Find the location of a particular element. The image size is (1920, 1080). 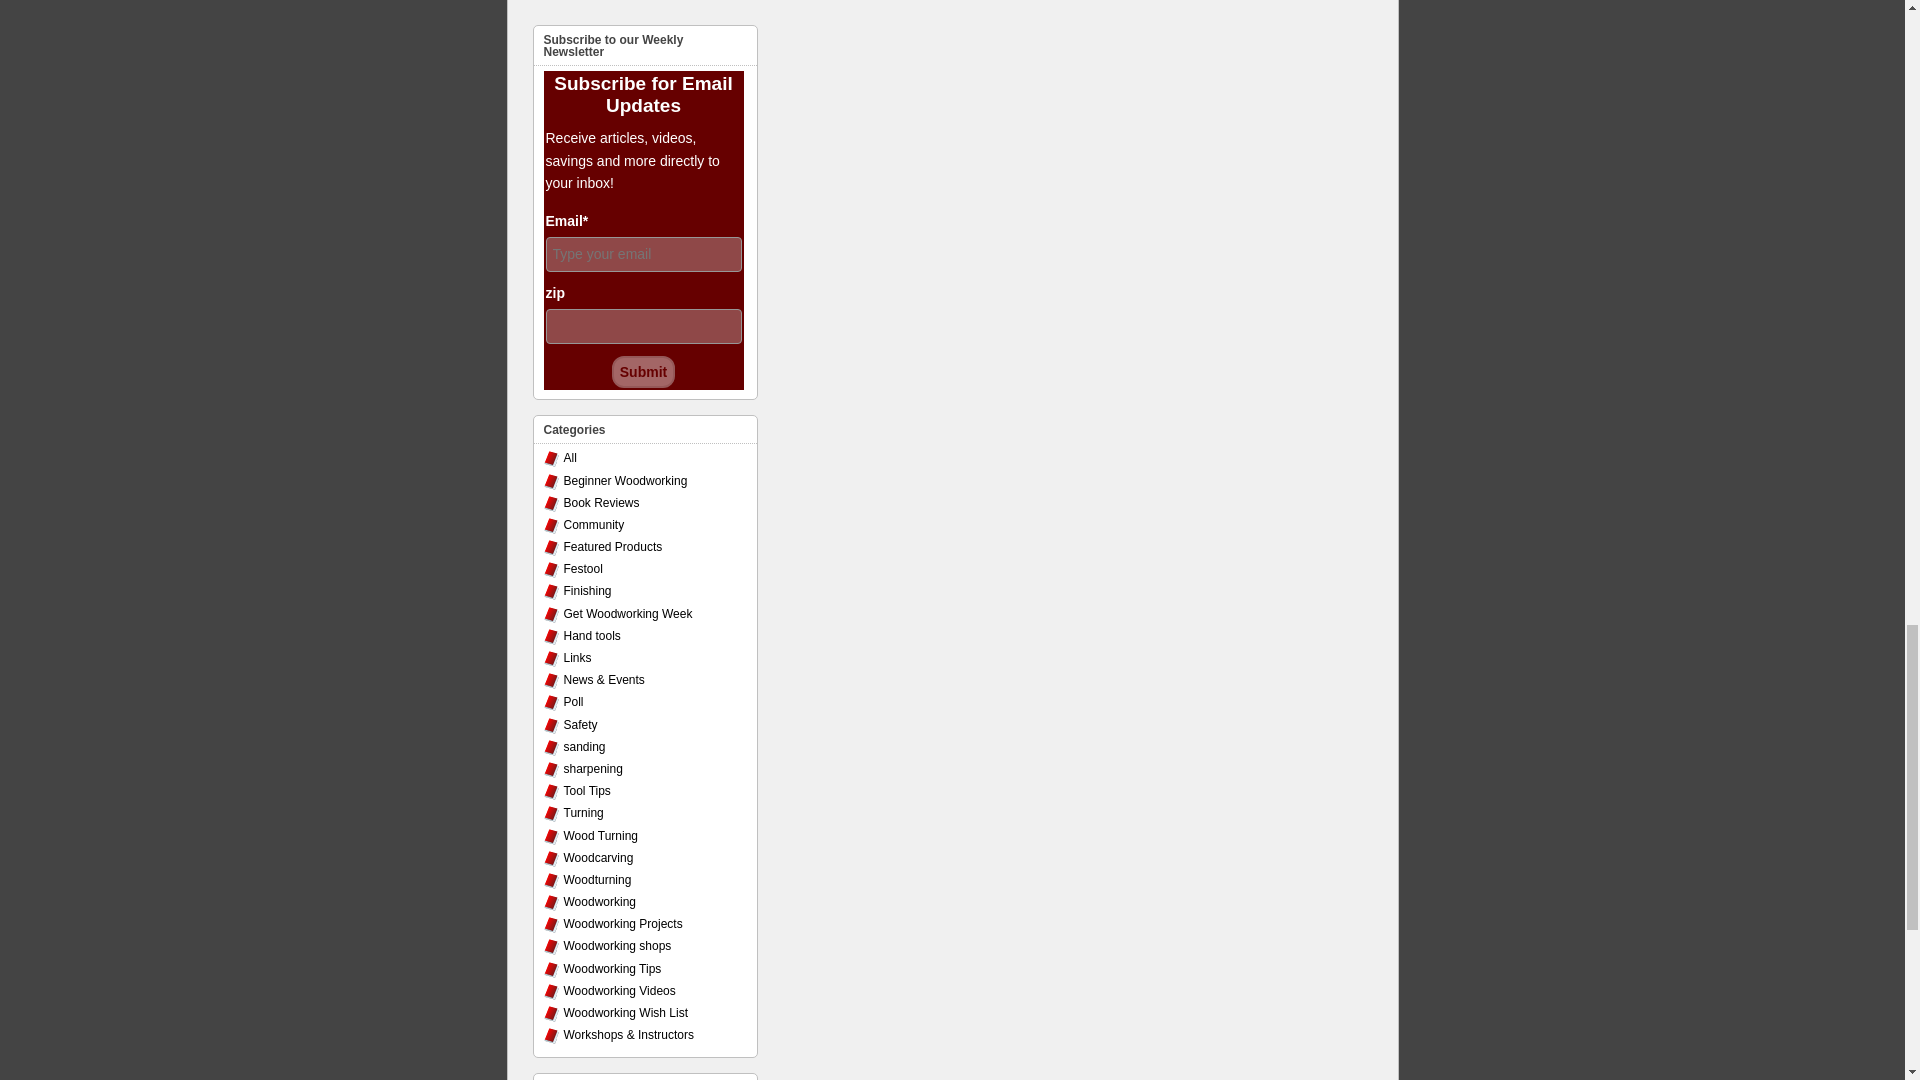

Beginner Woodworking is located at coordinates (626, 481).